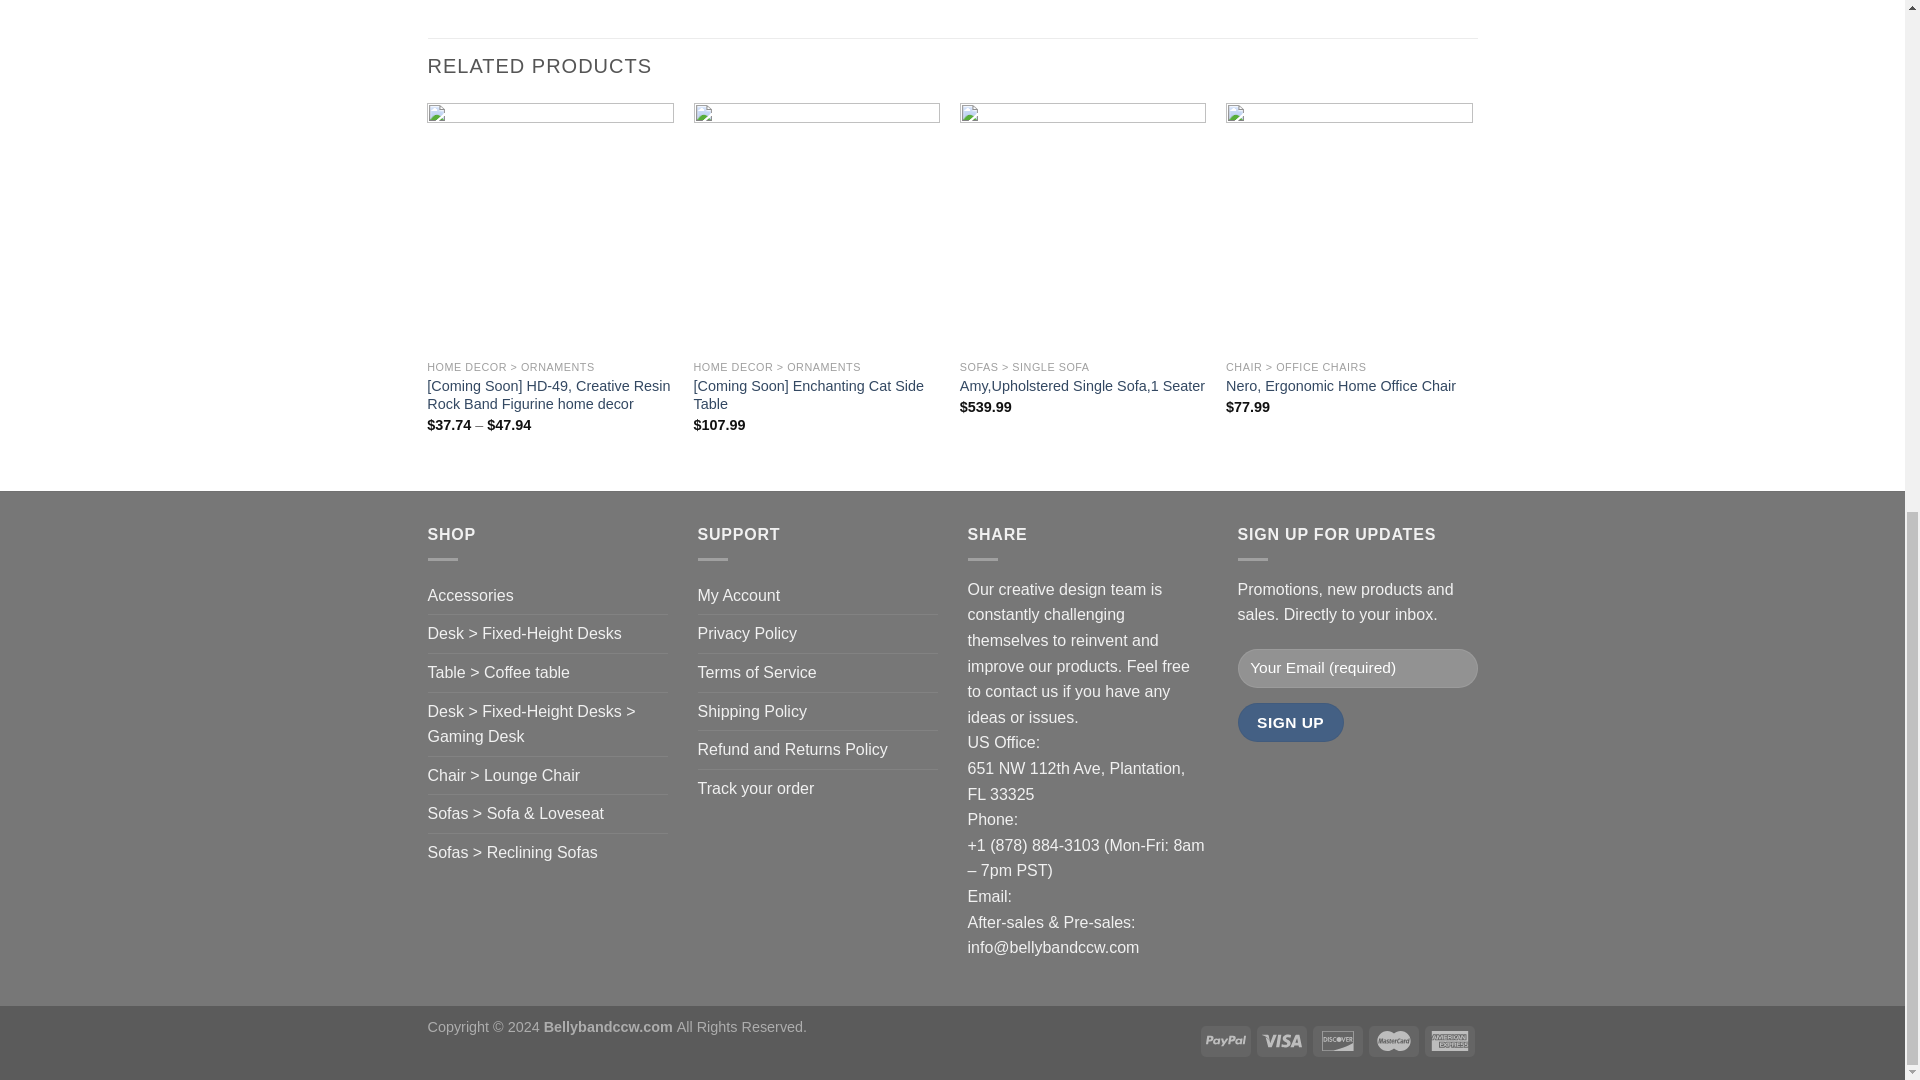 This screenshot has height=1080, width=1920. What do you see at coordinates (510, 593) in the screenshot?
I see `Submit` at bounding box center [510, 593].